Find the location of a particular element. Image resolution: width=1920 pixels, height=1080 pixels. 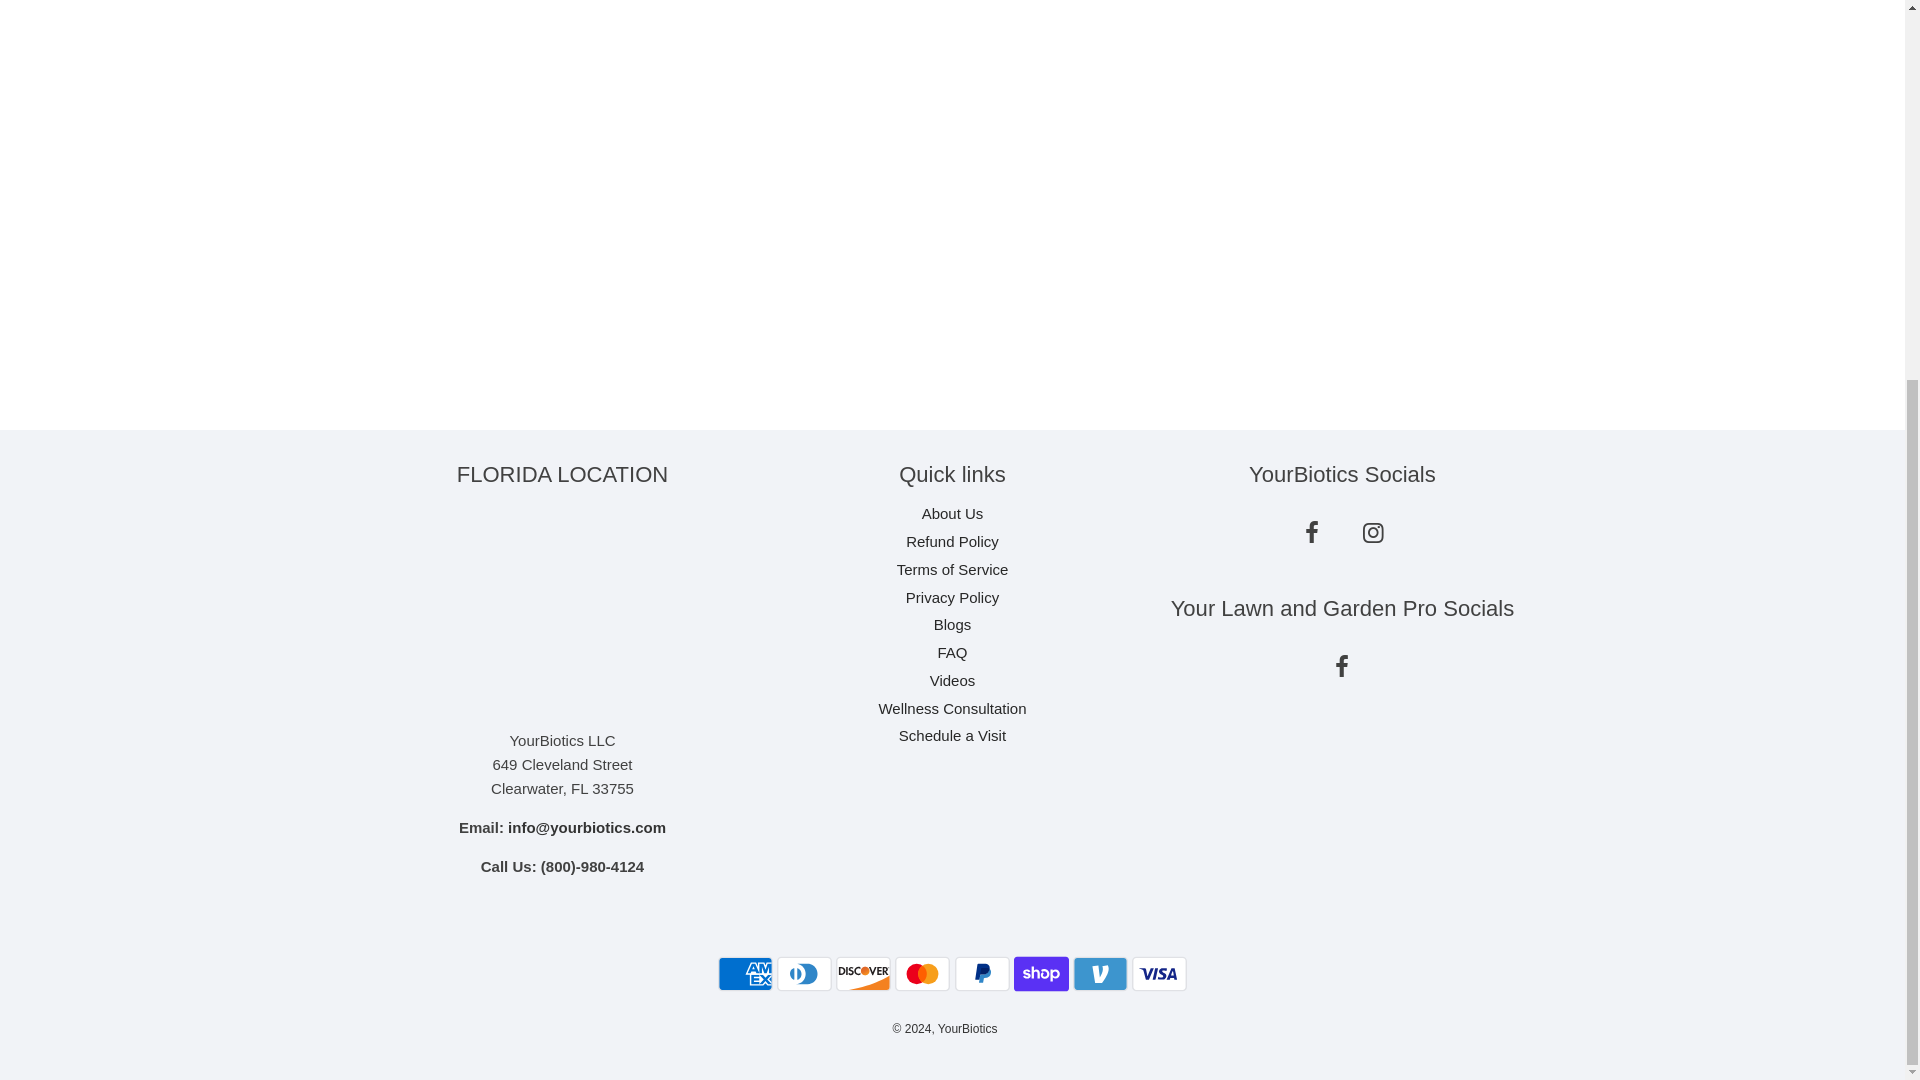

PayPal is located at coordinates (982, 973).